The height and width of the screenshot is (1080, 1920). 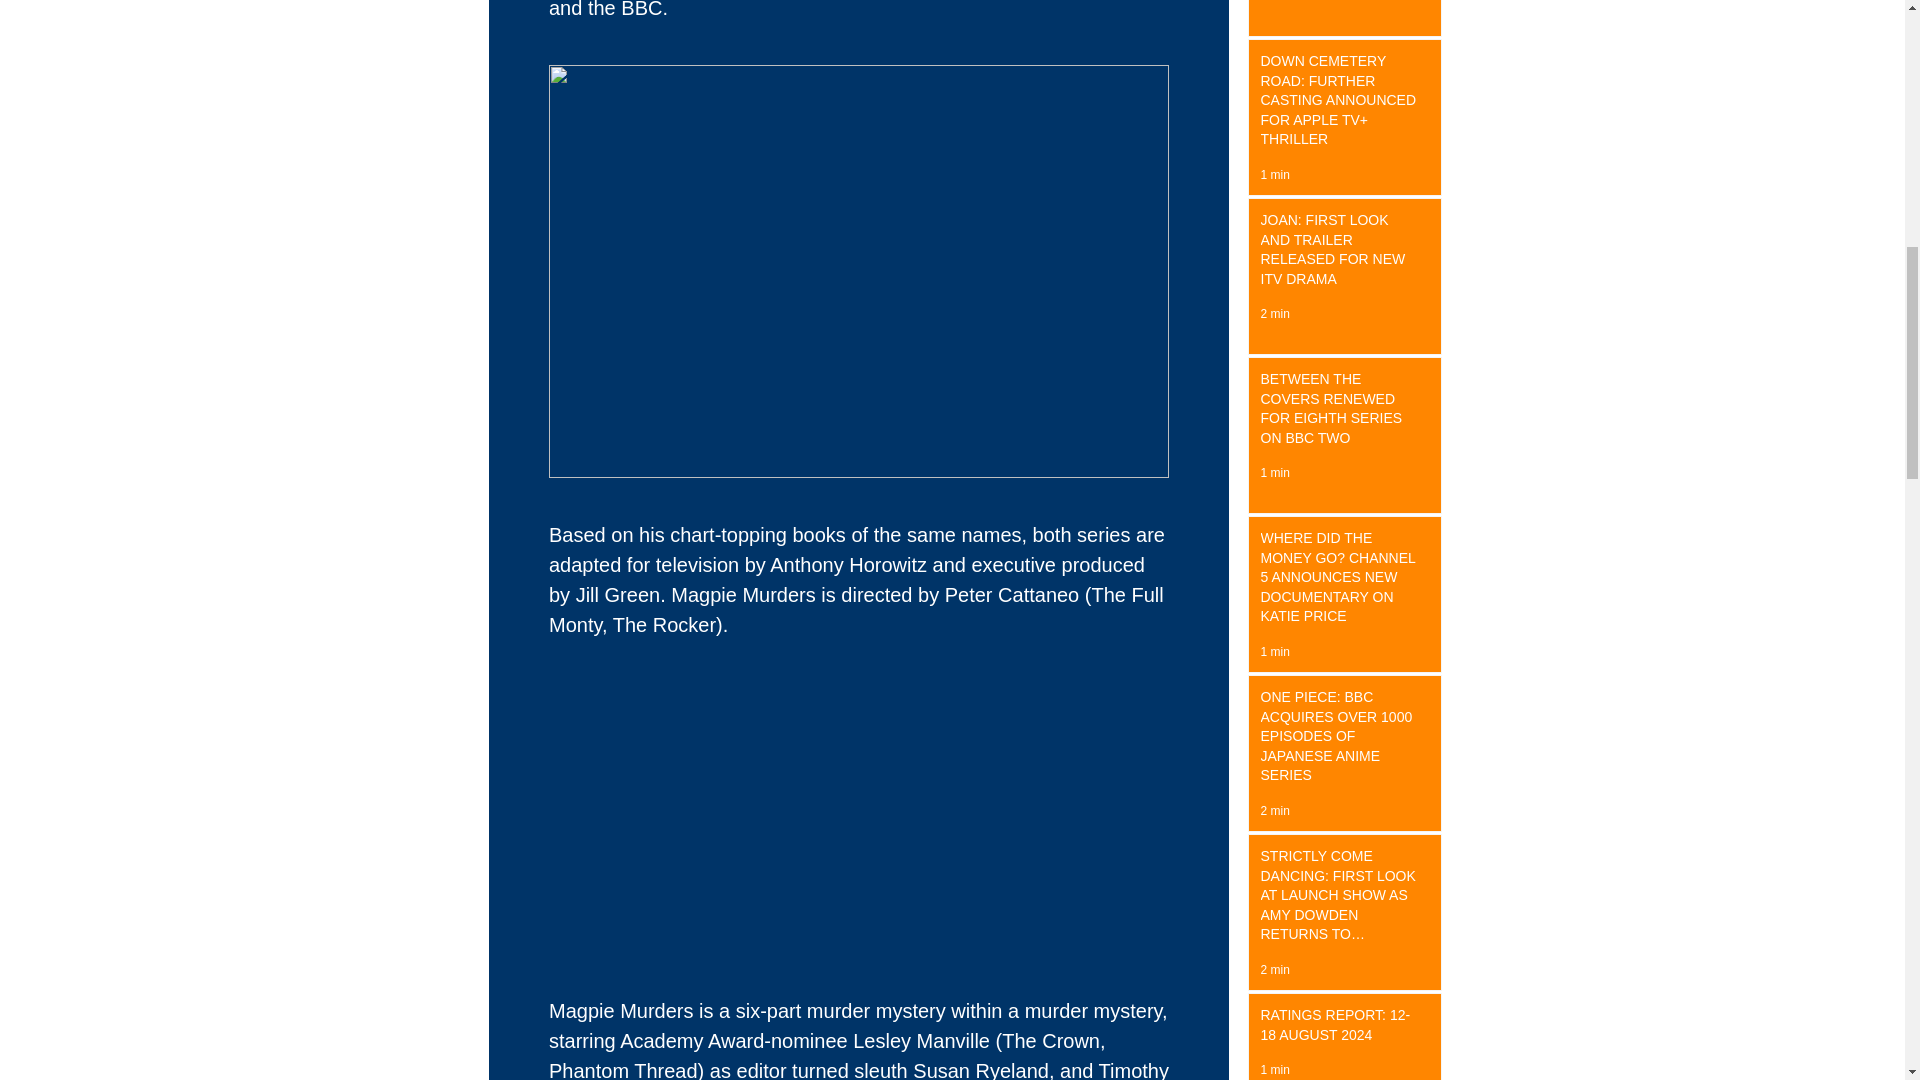 What do you see at coordinates (1338, 1029) in the screenshot?
I see `RATINGS REPORT: 12-18 AUGUST 2024` at bounding box center [1338, 1029].